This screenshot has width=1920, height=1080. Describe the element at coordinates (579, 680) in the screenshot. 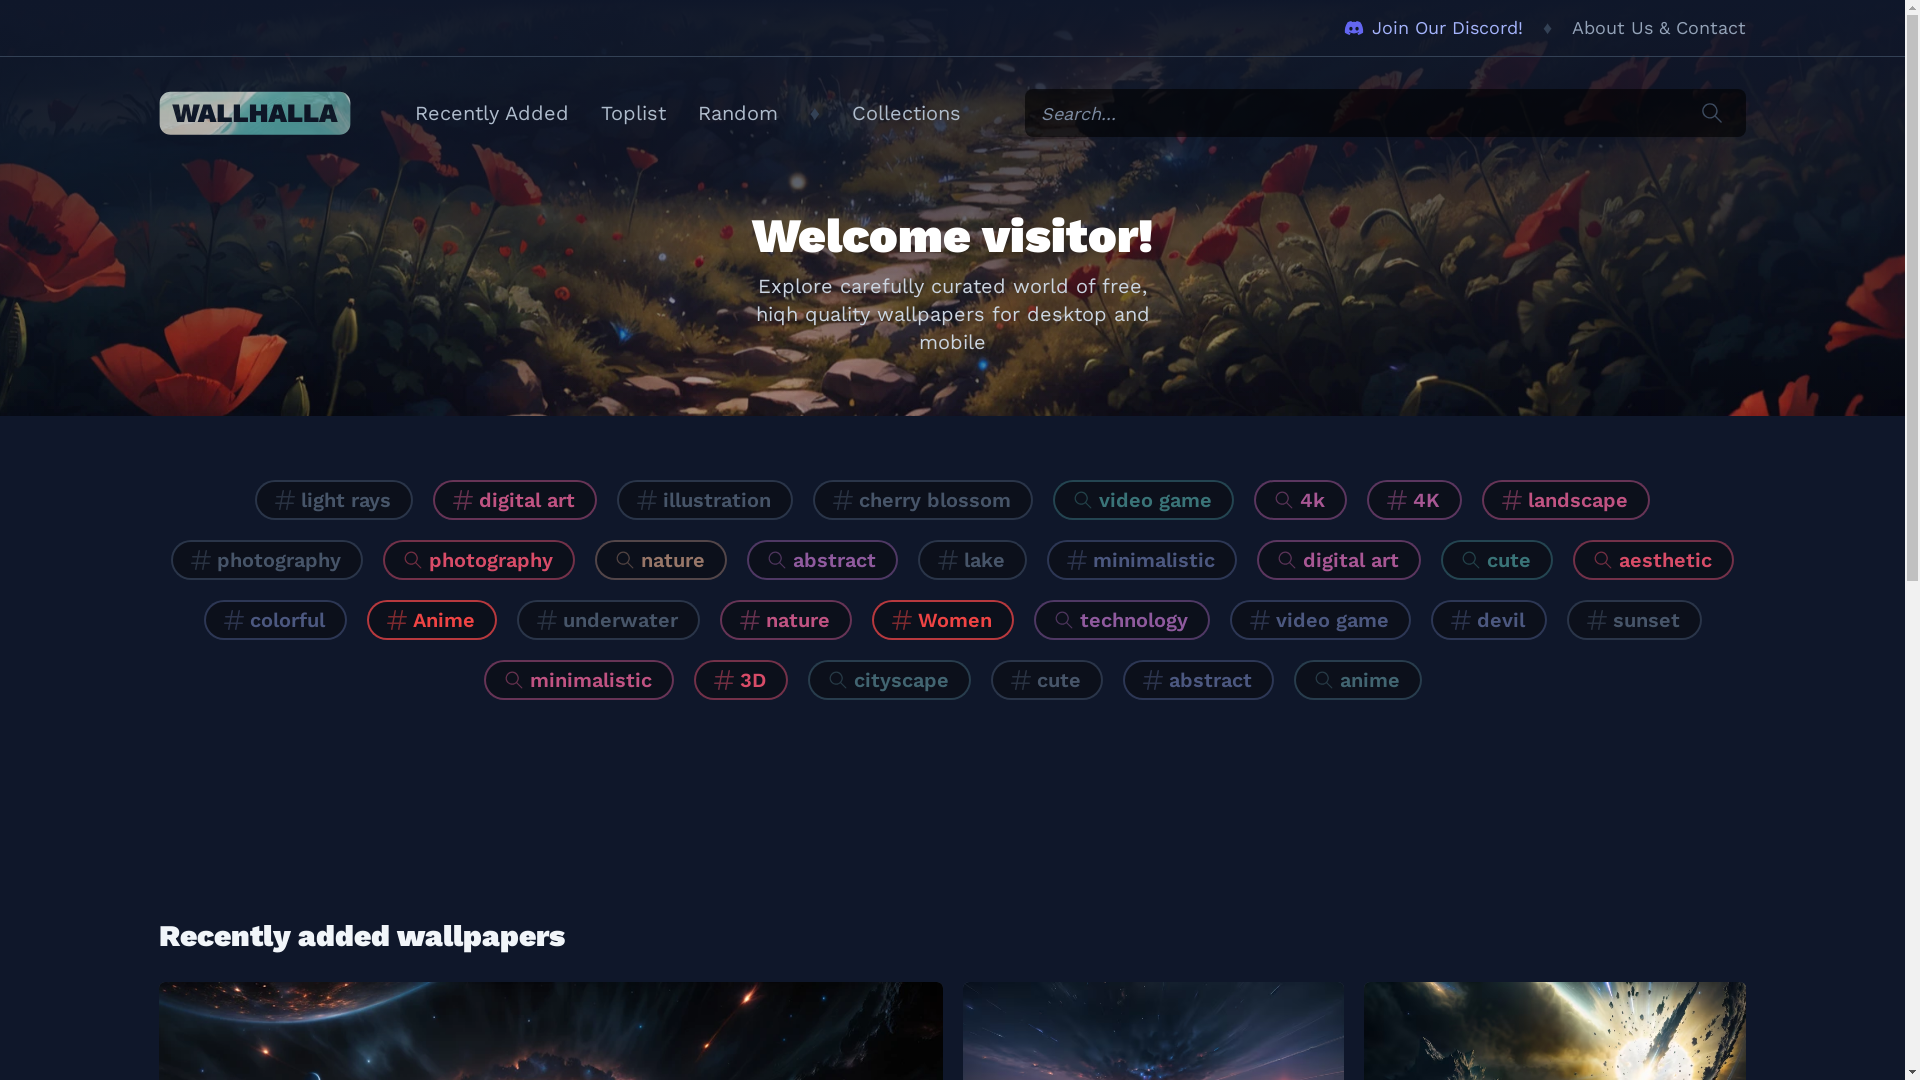

I see `minimalistic` at that location.